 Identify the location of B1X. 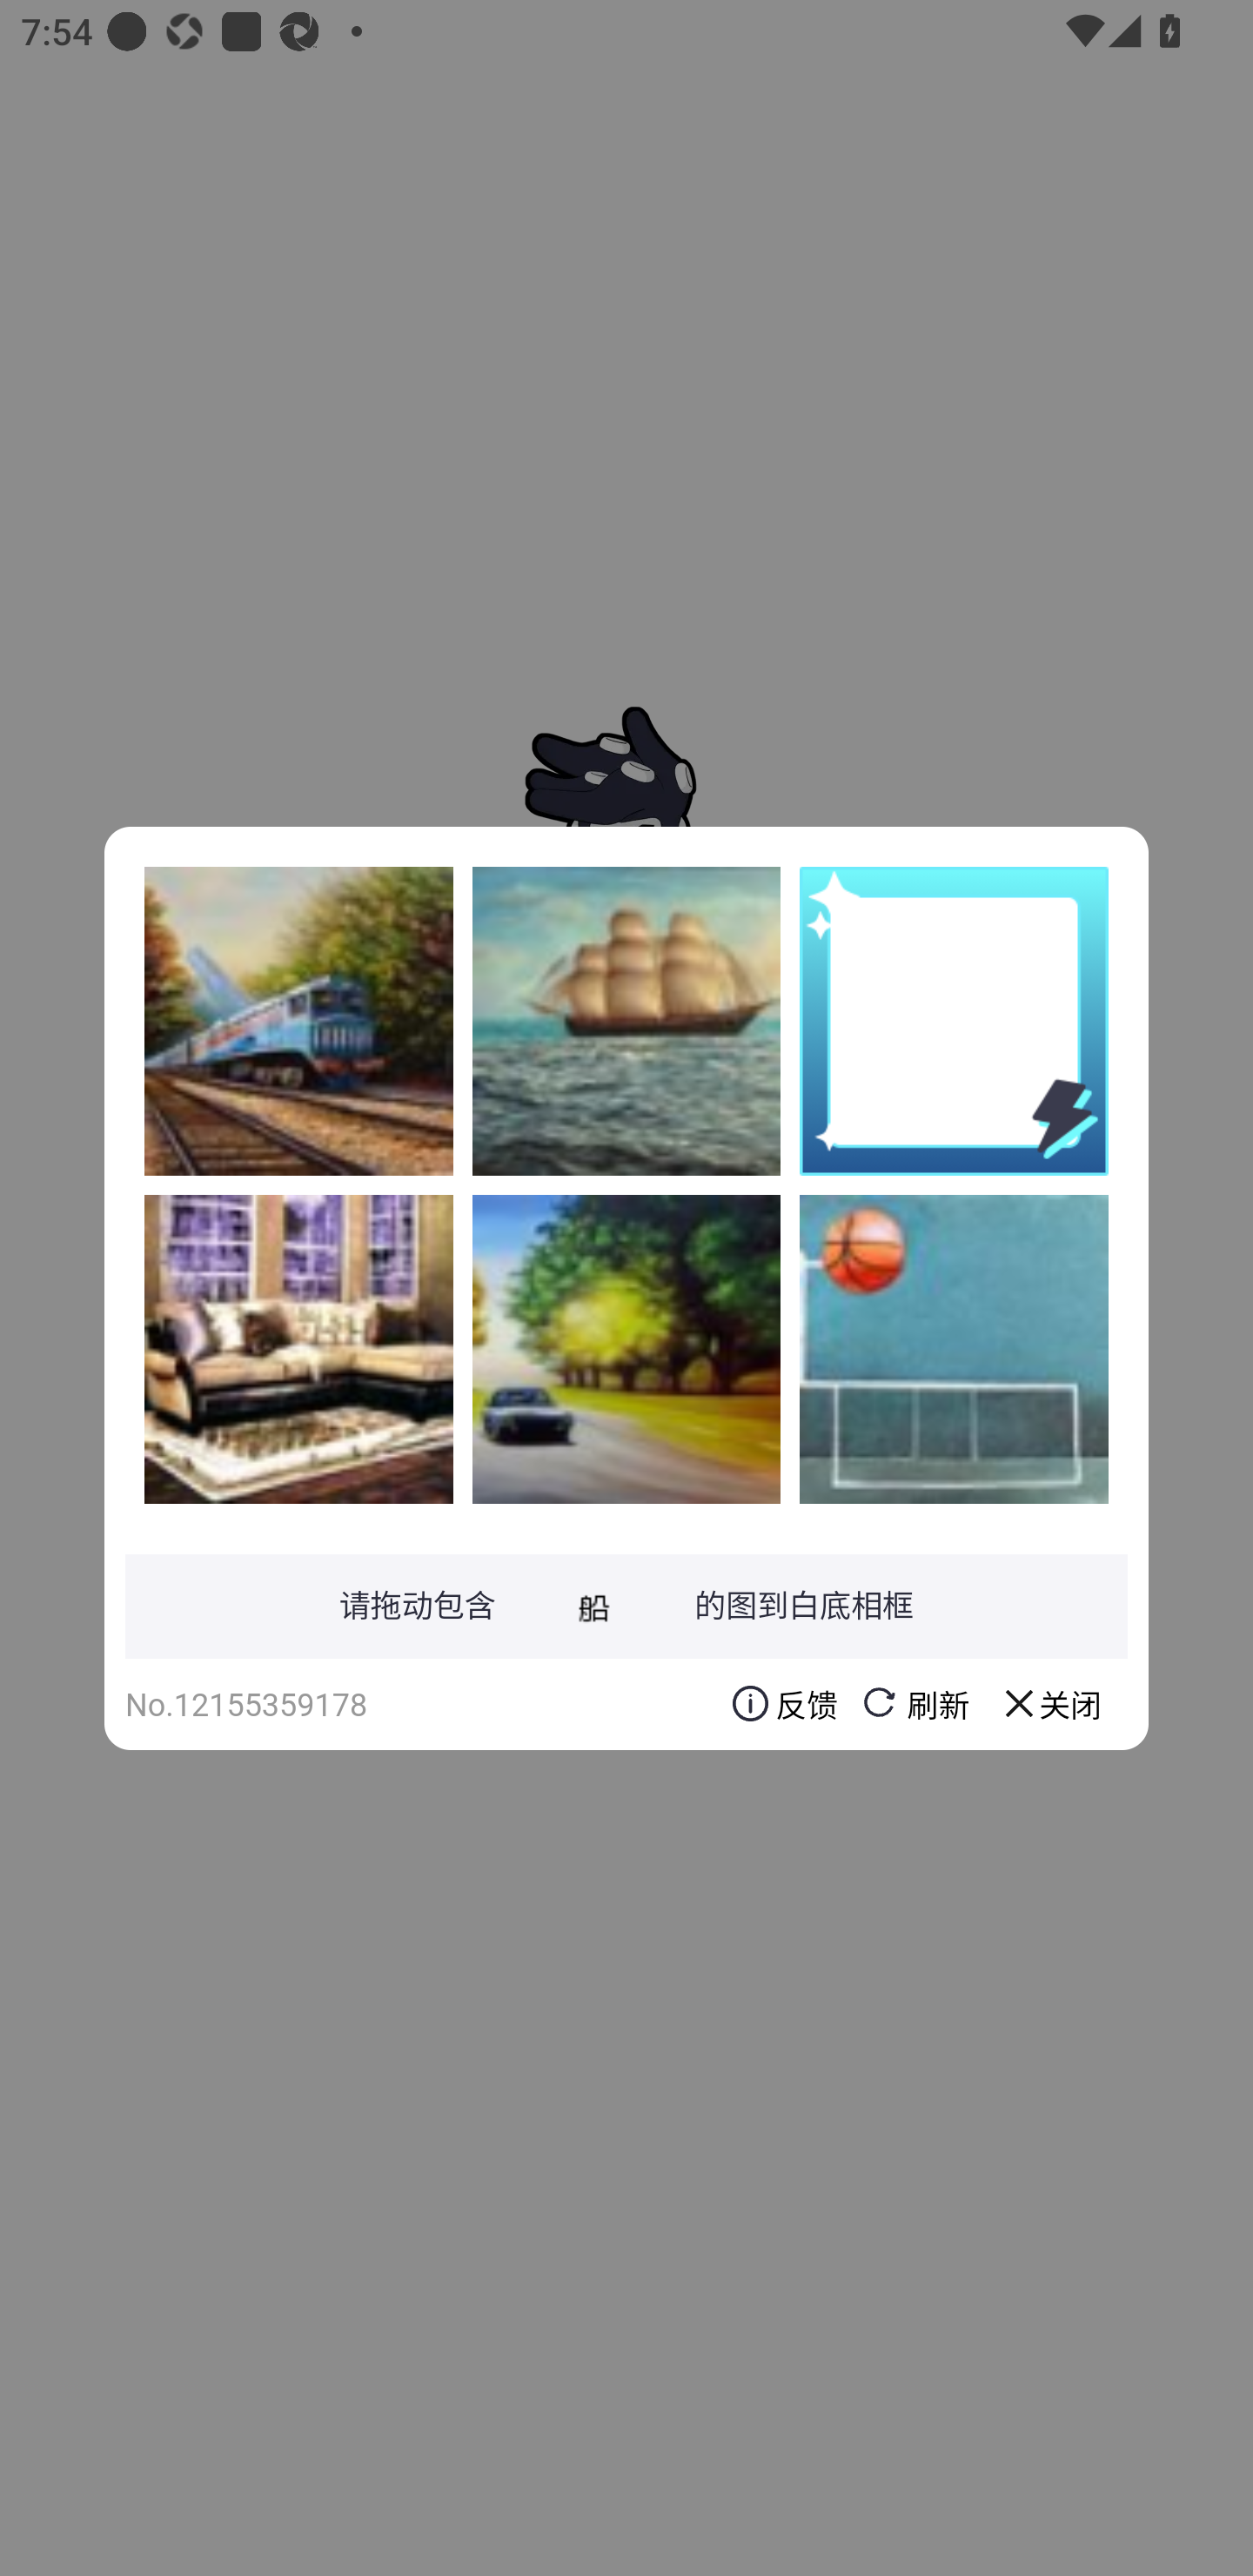
(626, 1021).